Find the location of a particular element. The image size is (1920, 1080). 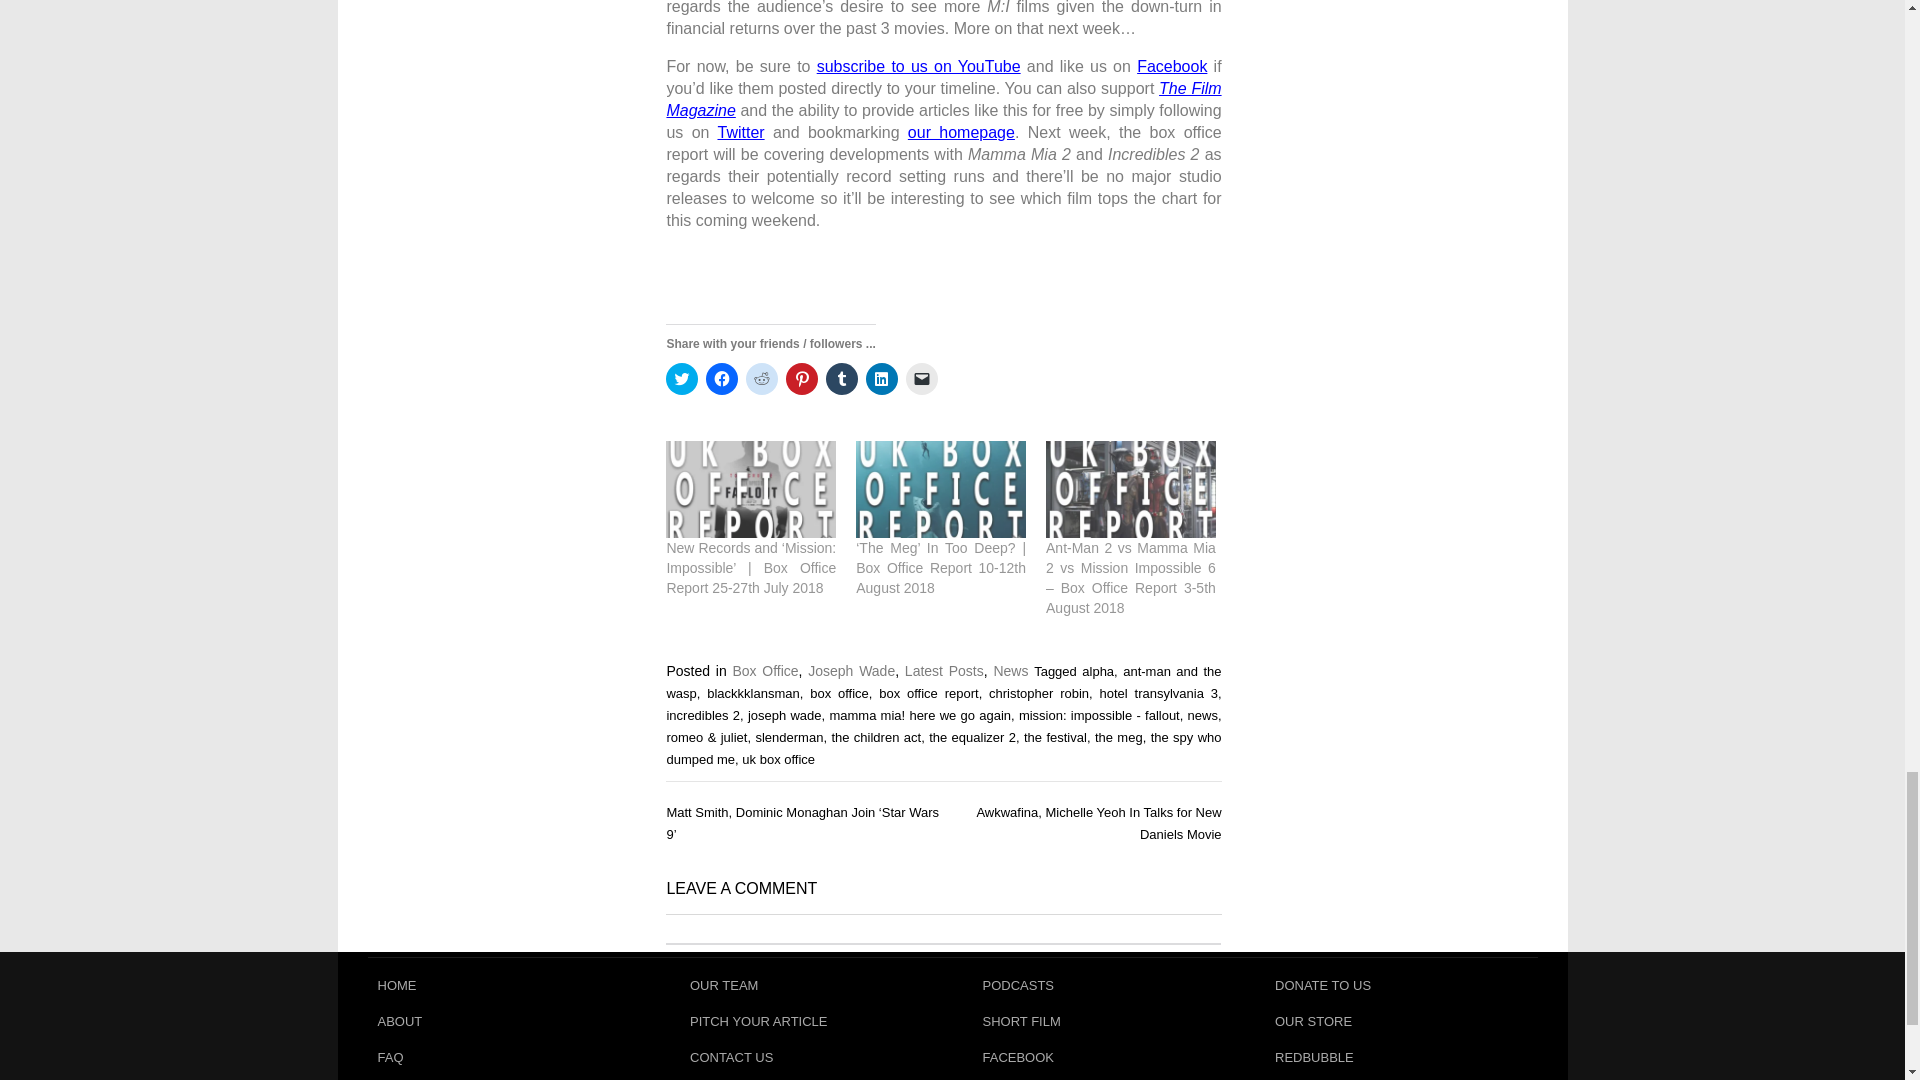

Click to share on Facebook is located at coordinates (722, 378).